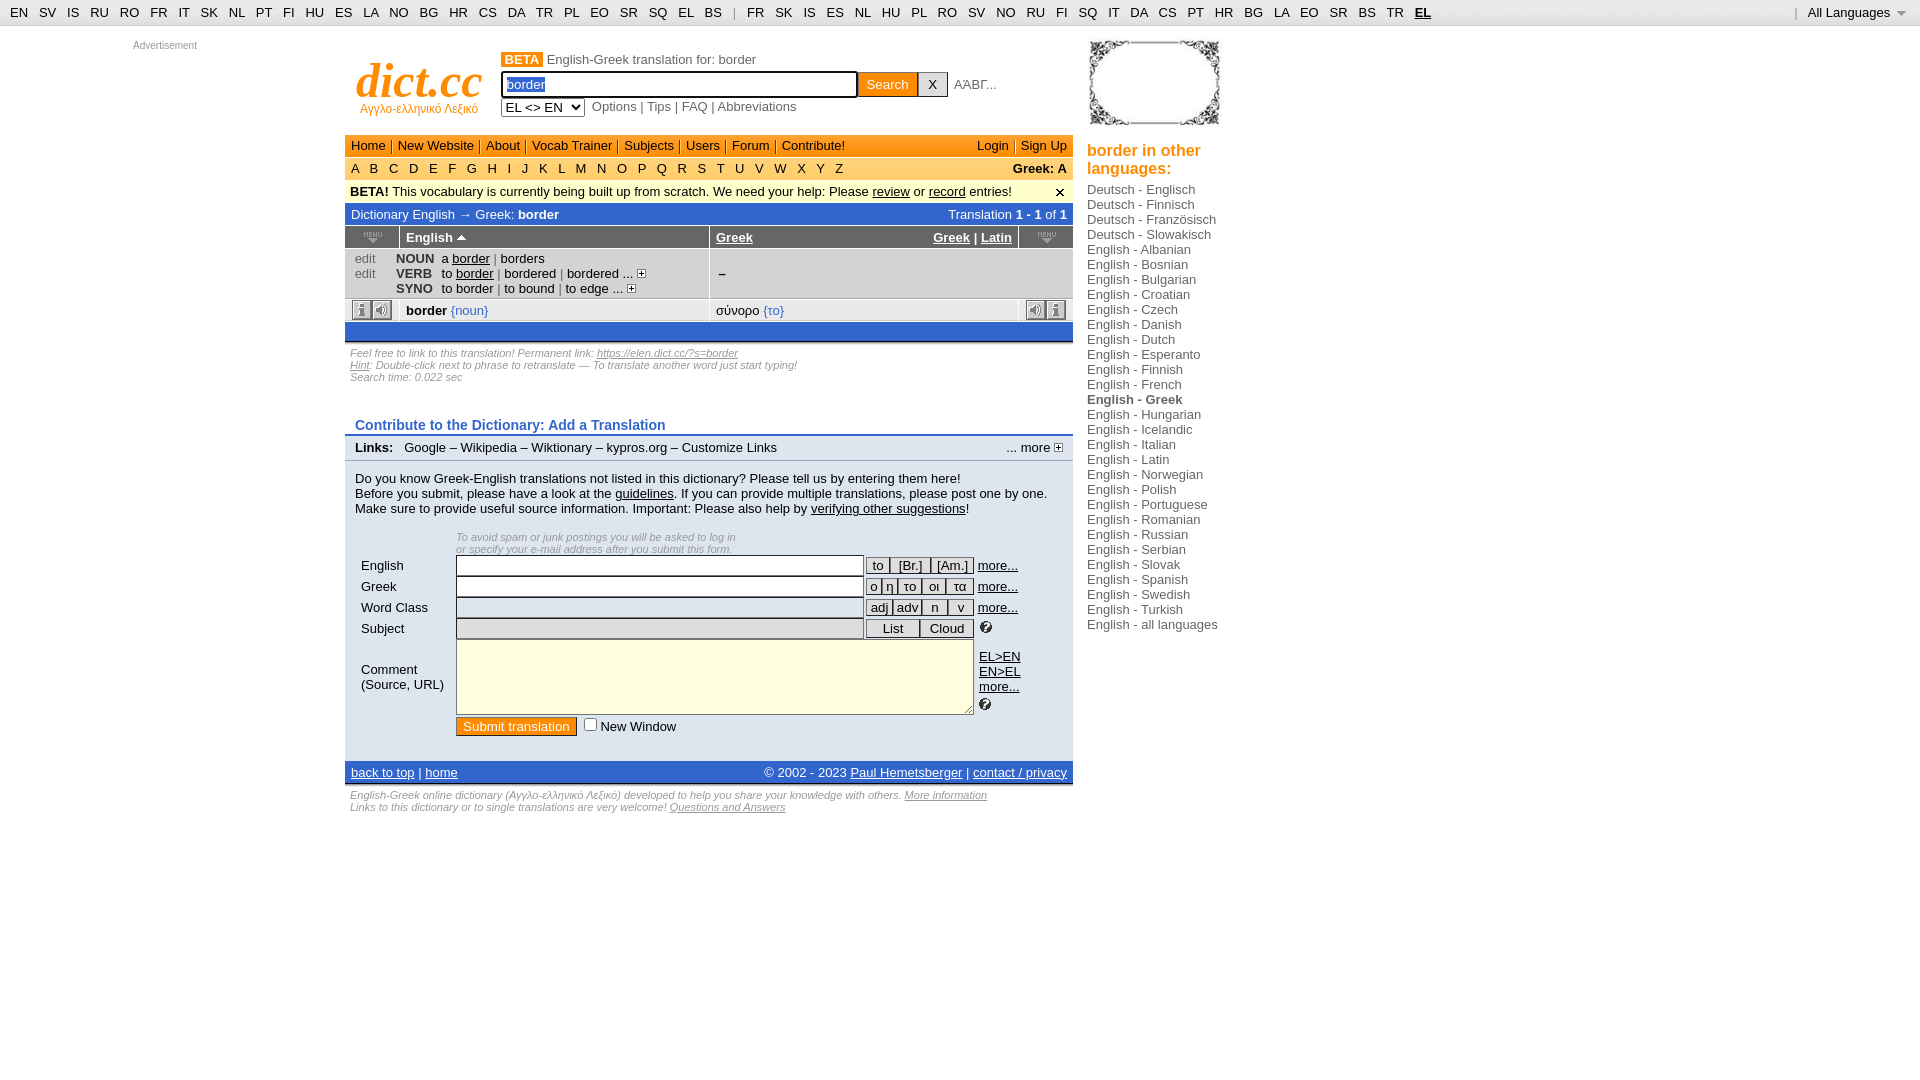  Describe the element at coordinates (374, 168) in the screenshot. I see `B` at that location.